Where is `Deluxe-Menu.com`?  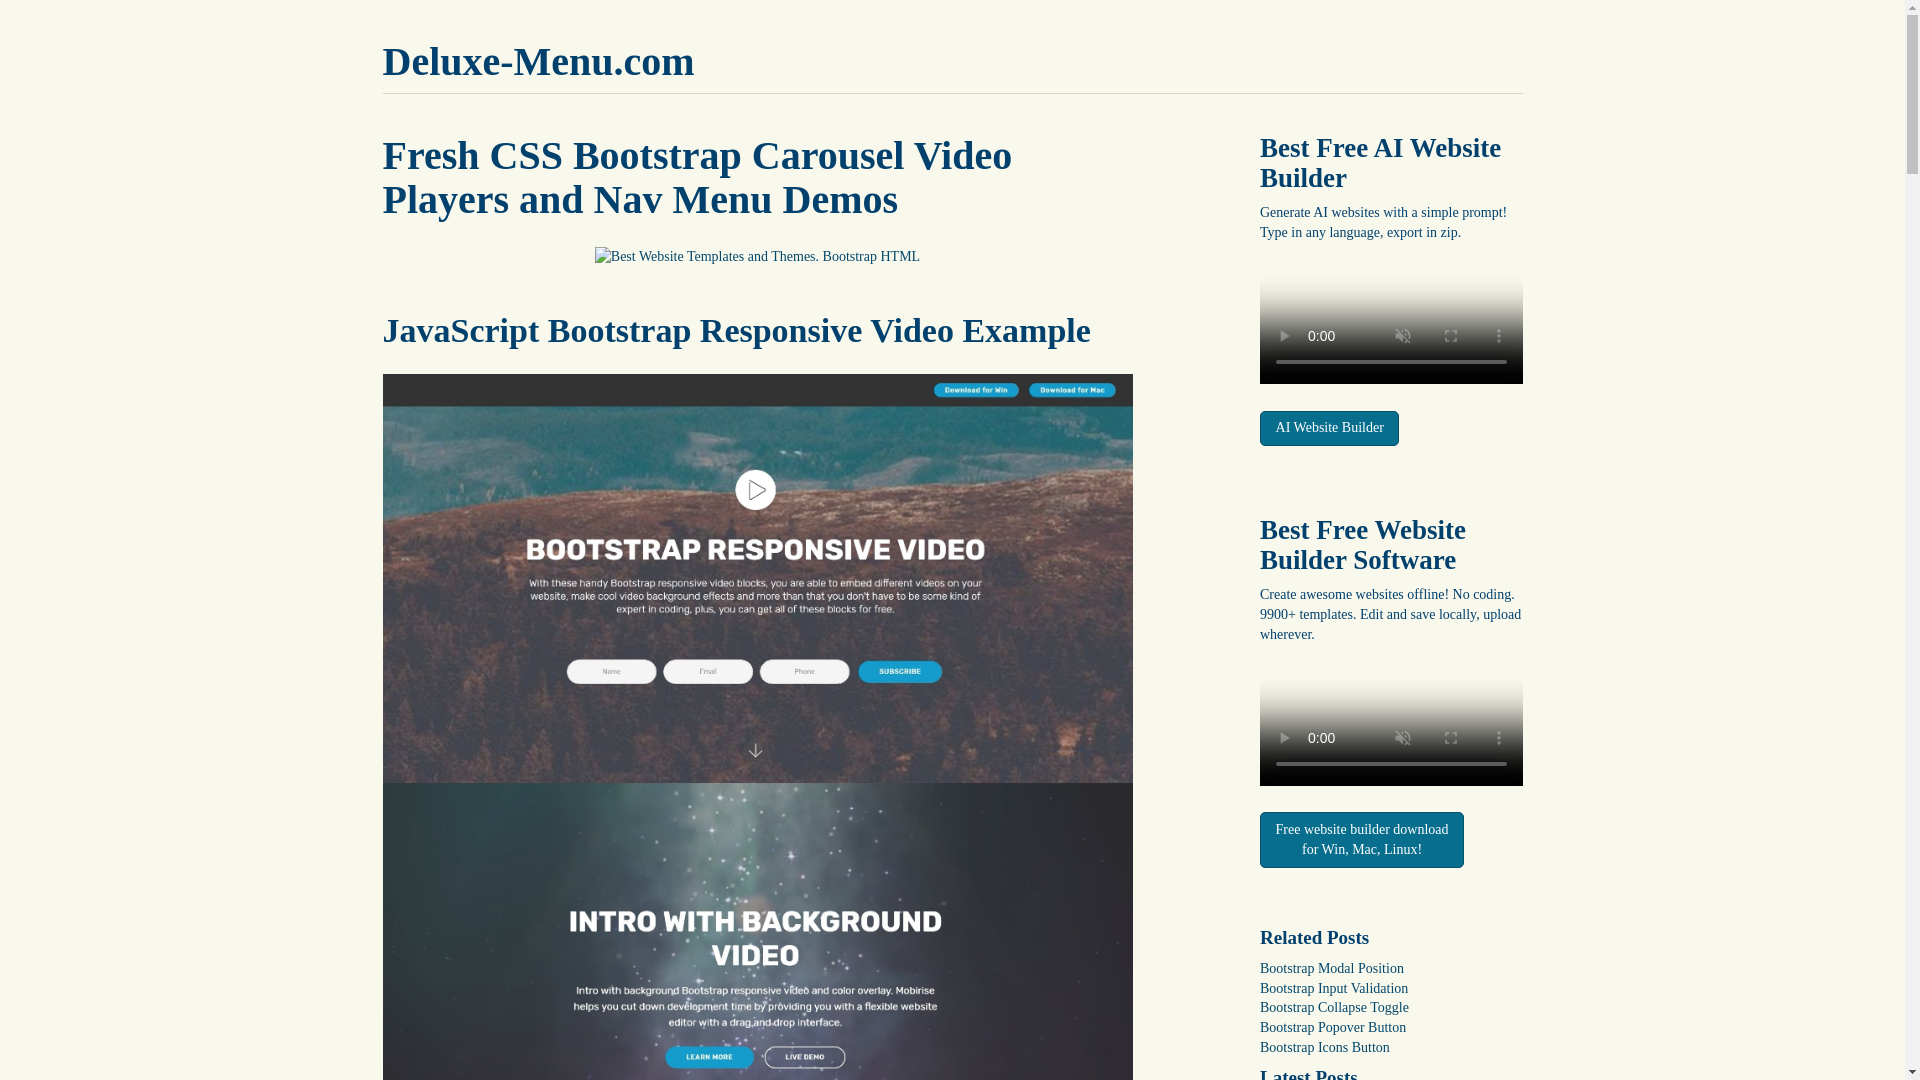
Deluxe-Menu.com is located at coordinates (538, 61).